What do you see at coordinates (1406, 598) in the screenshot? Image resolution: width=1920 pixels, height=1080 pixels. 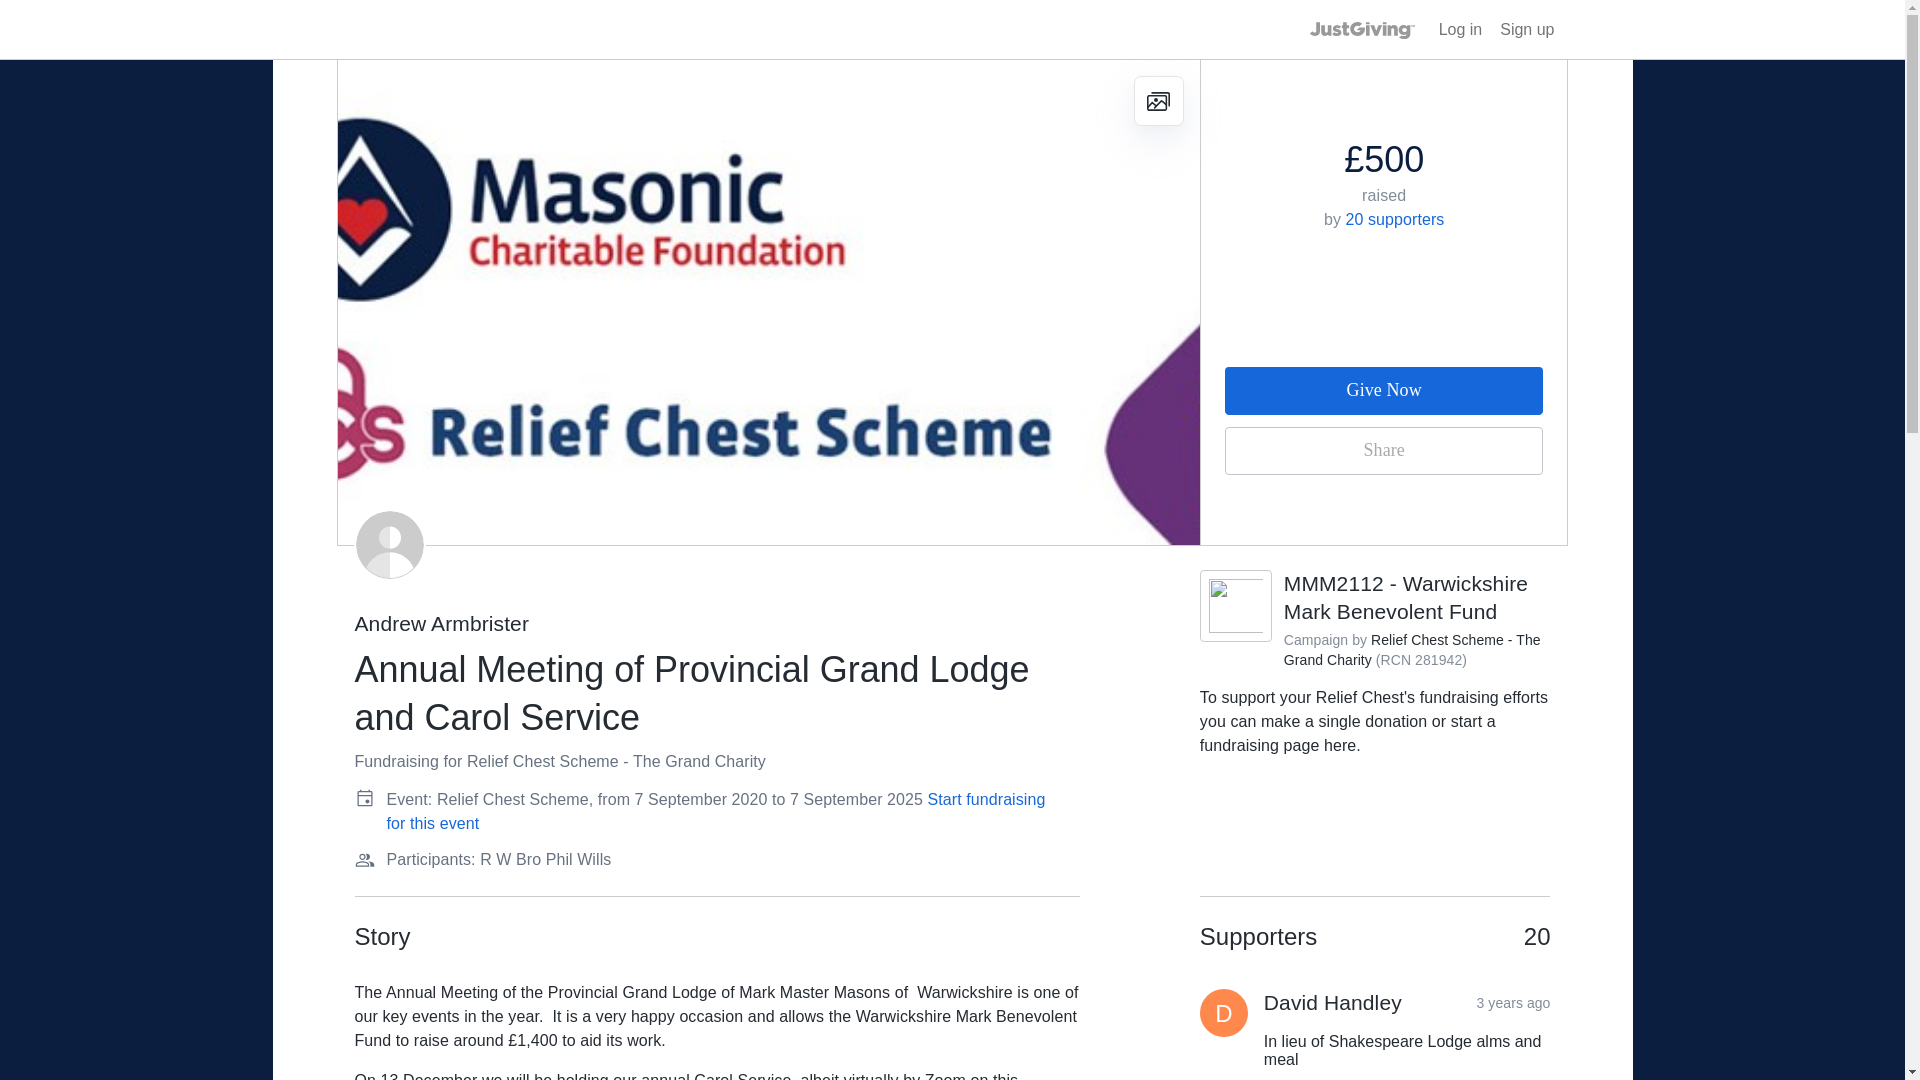 I see `MMM2112 - Warwickshire Mark Benevolent Fund` at bounding box center [1406, 598].